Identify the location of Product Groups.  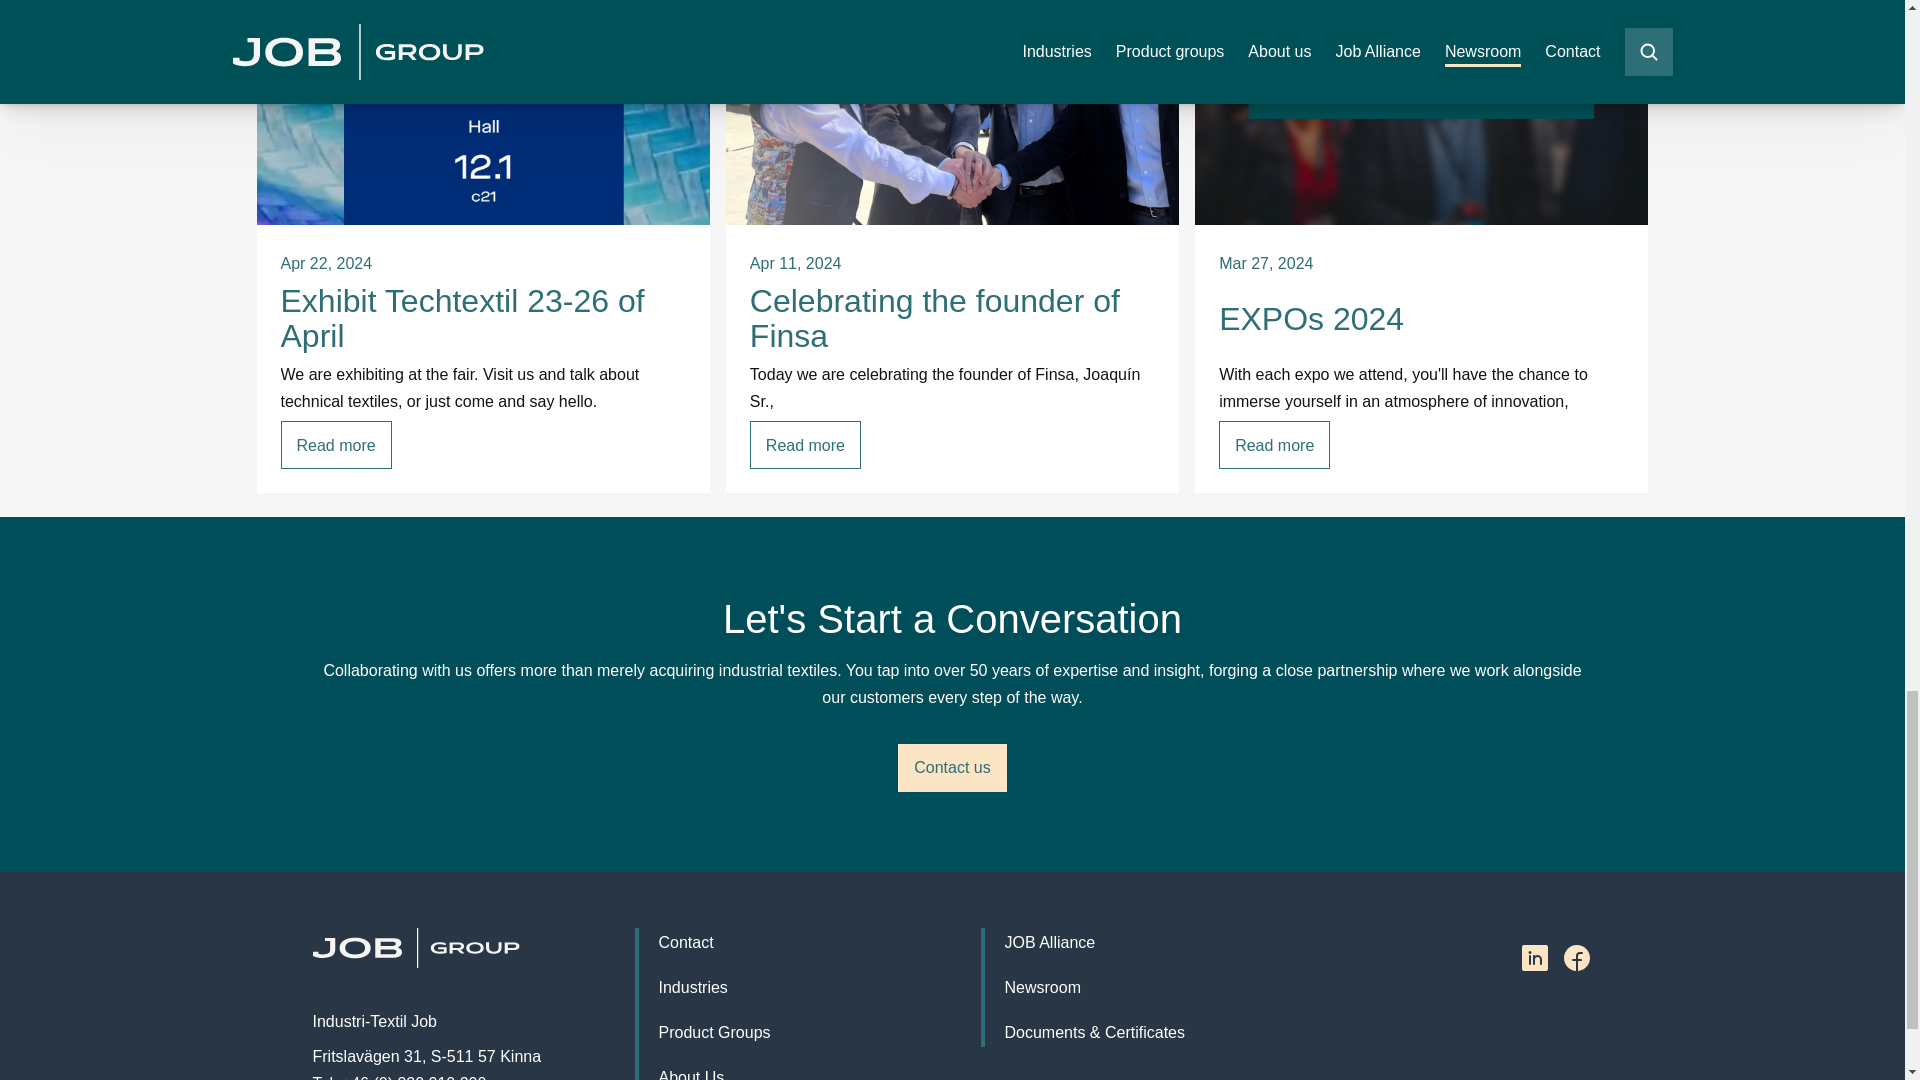
(714, 1032).